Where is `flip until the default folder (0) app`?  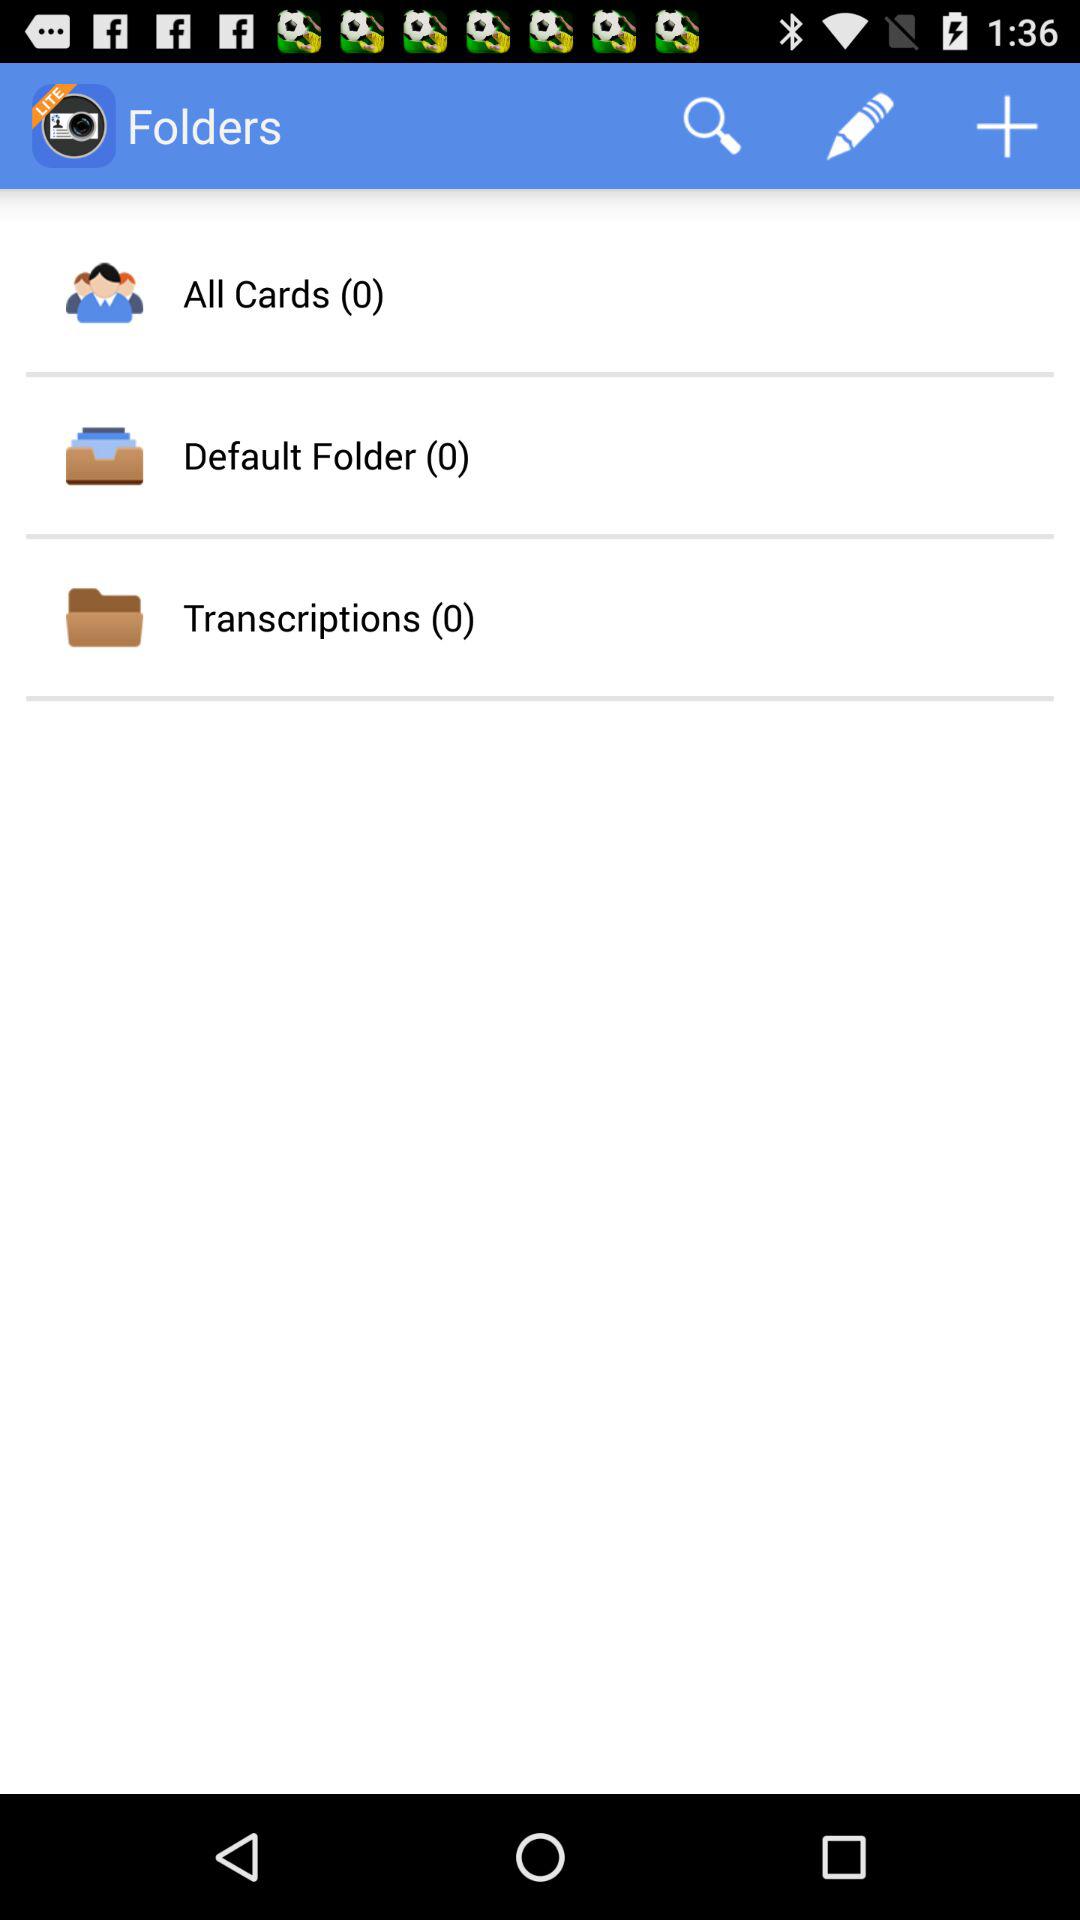
flip until the default folder (0) app is located at coordinates (326, 455).